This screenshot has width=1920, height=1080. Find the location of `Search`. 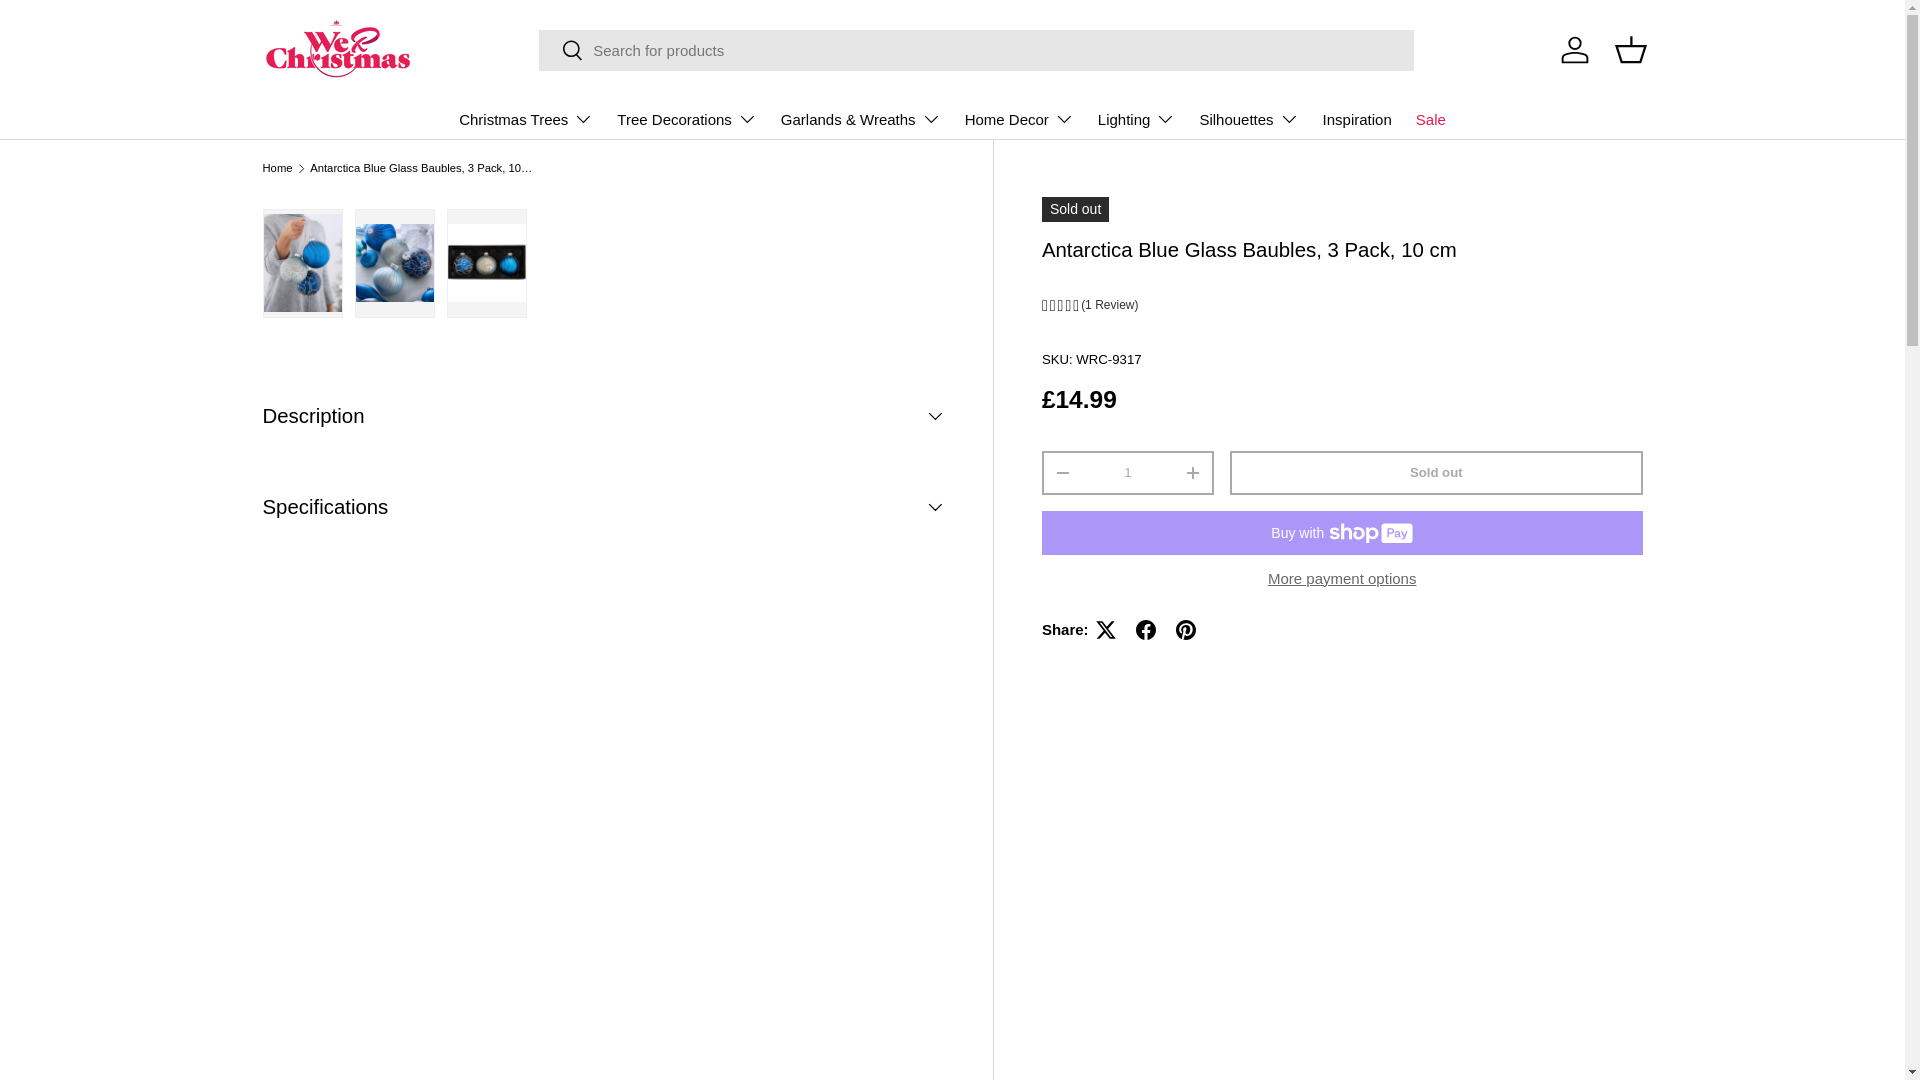

Search is located at coordinates (561, 51).